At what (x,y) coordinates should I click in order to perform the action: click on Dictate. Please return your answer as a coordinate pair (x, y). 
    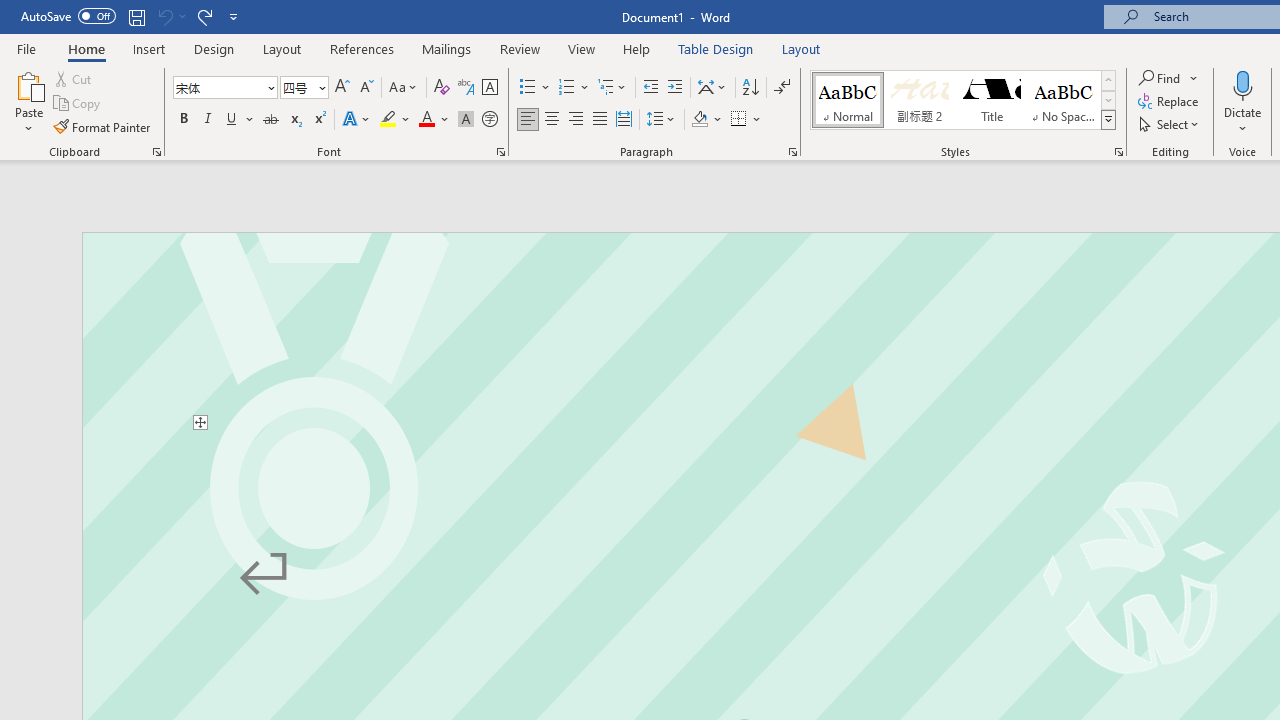
    Looking at the image, I should click on (1243, 84).